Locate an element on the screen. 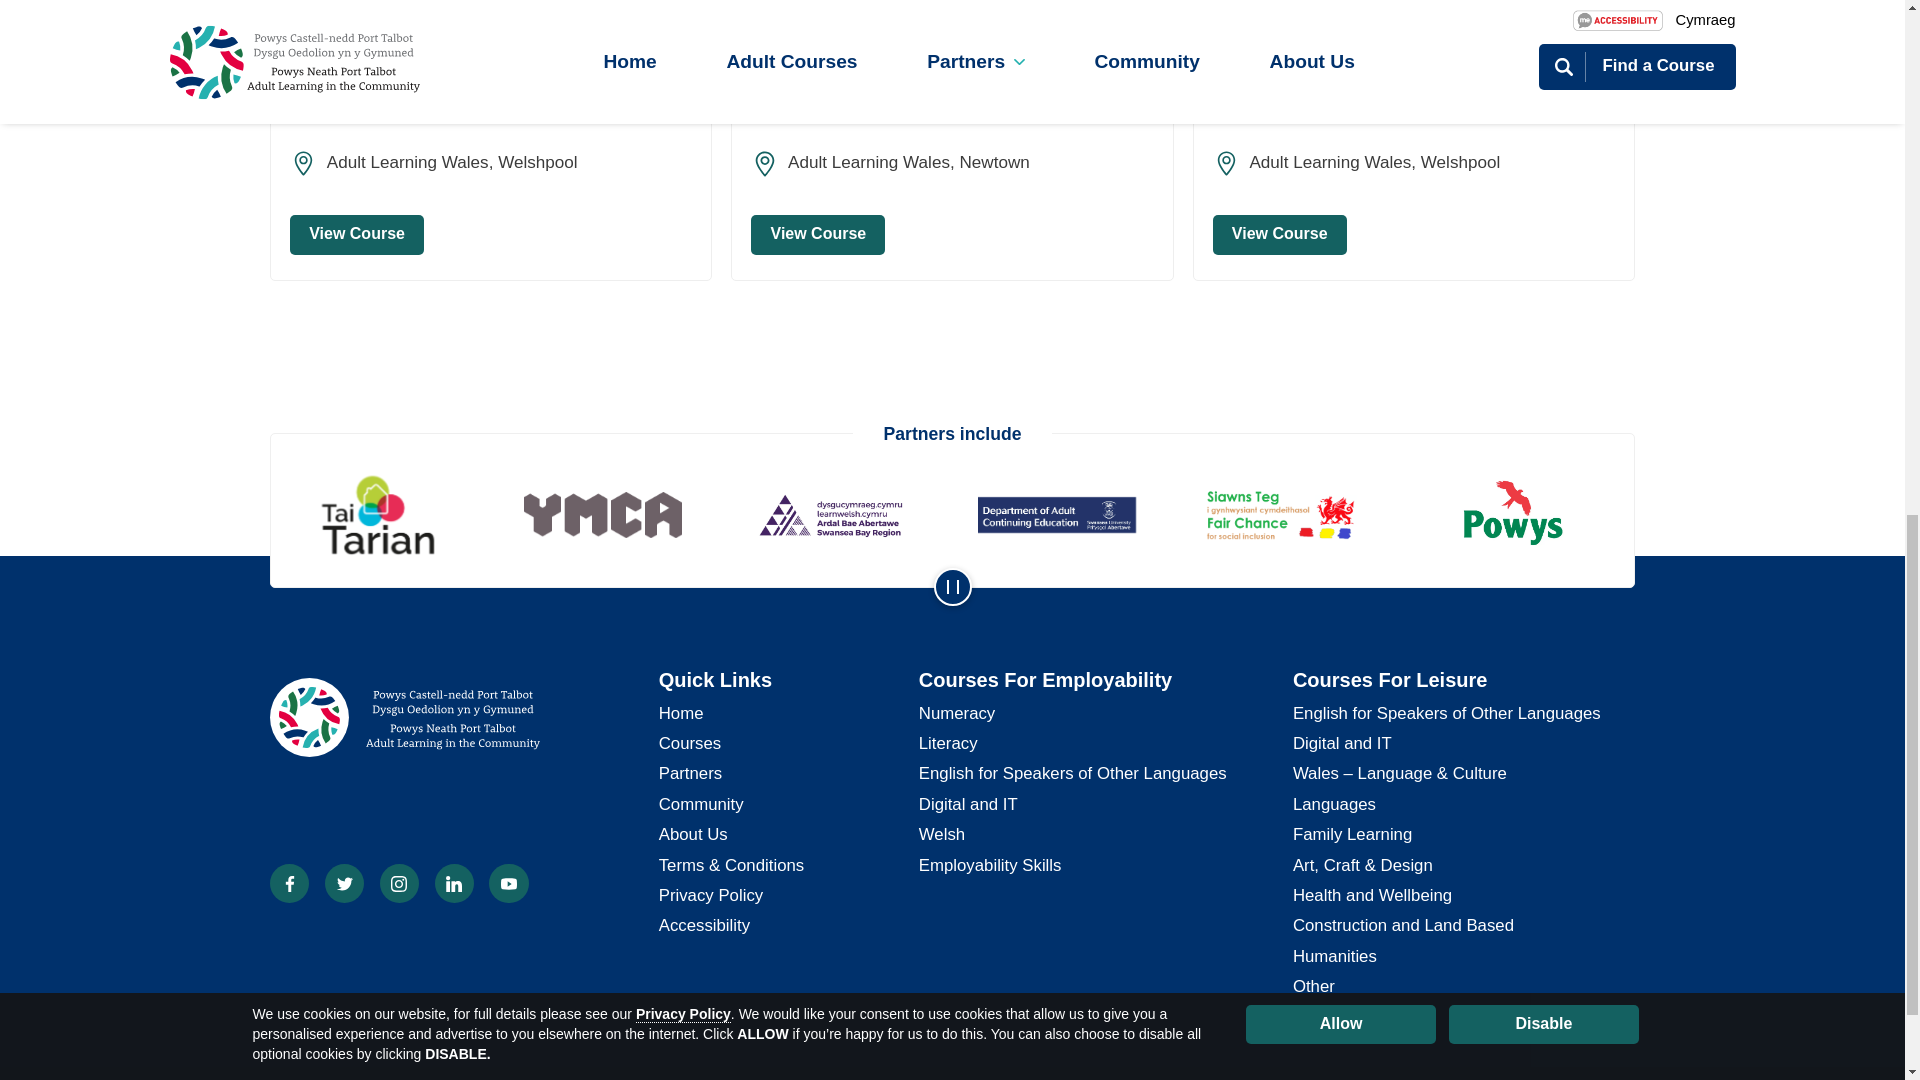  Link to Powys is located at coordinates (1520, 516).